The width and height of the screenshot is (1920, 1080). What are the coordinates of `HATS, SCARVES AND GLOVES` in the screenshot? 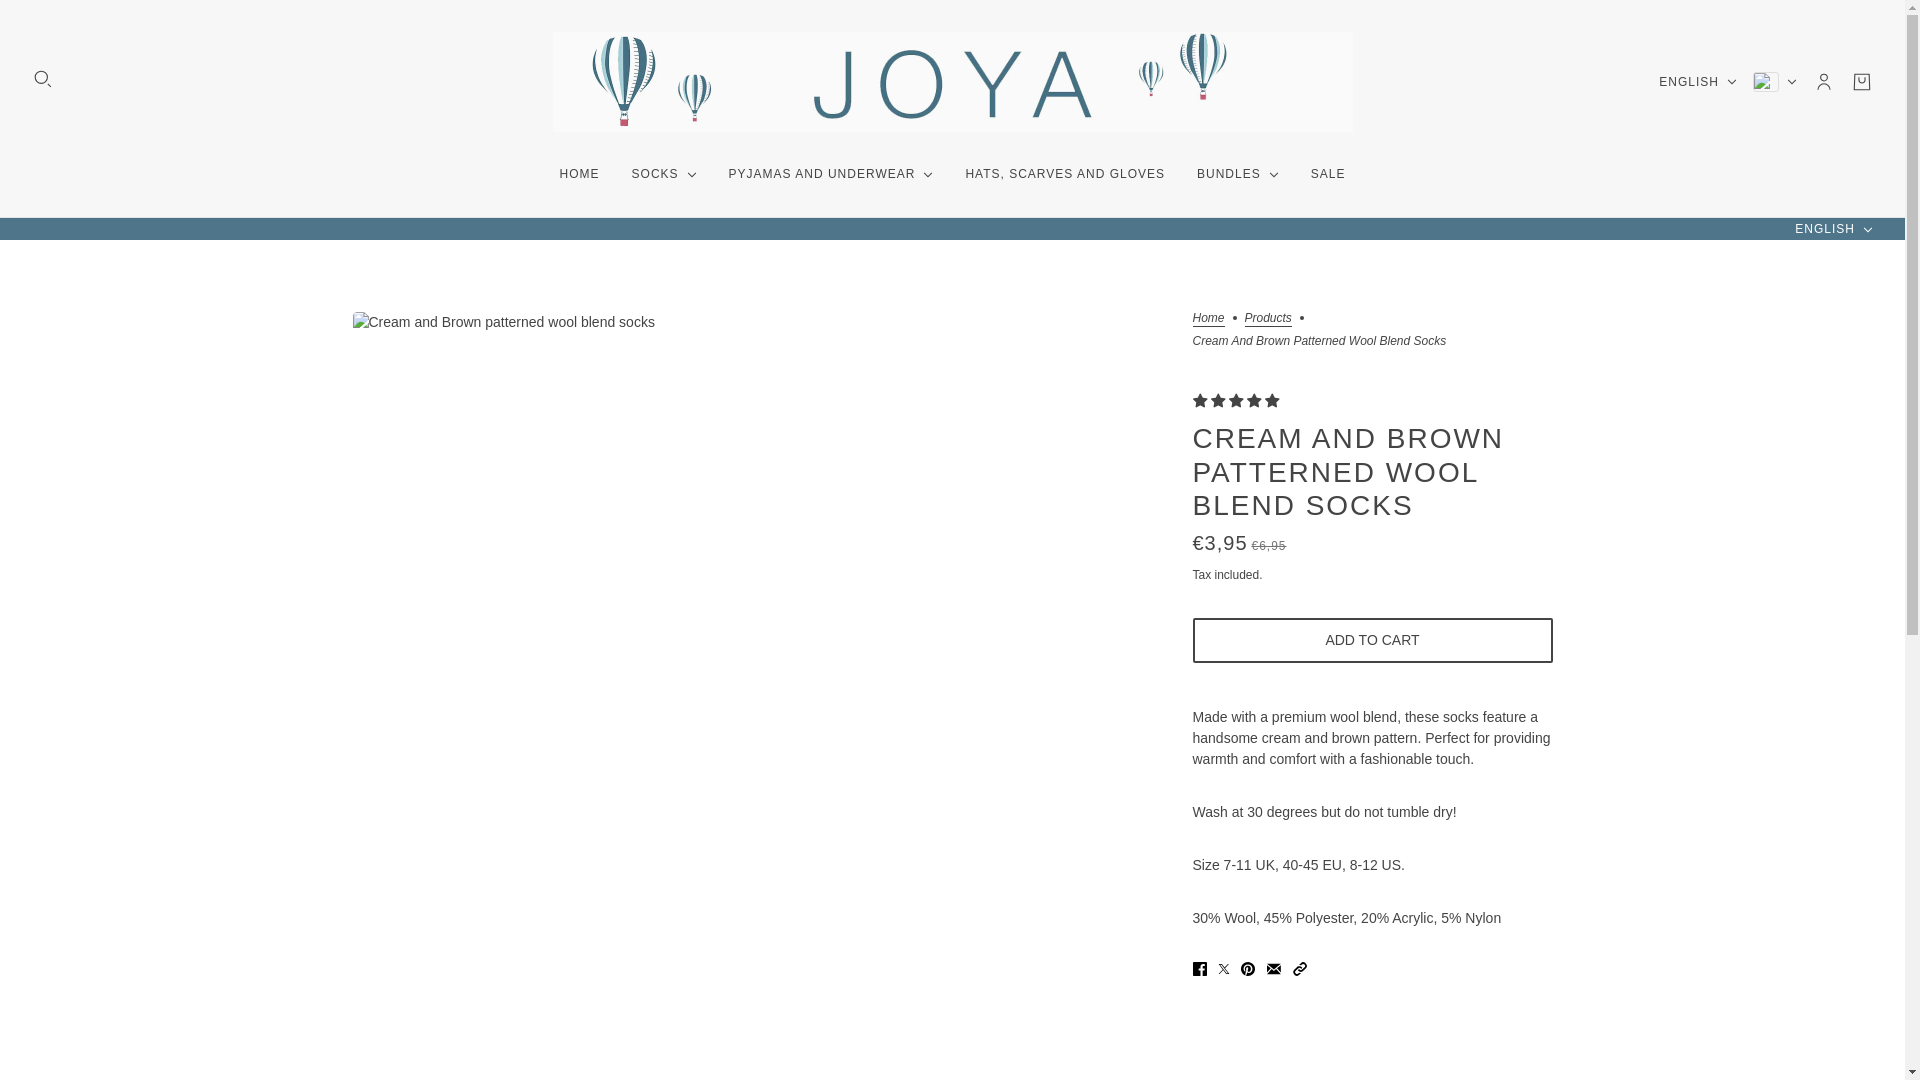 It's located at (1064, 174).